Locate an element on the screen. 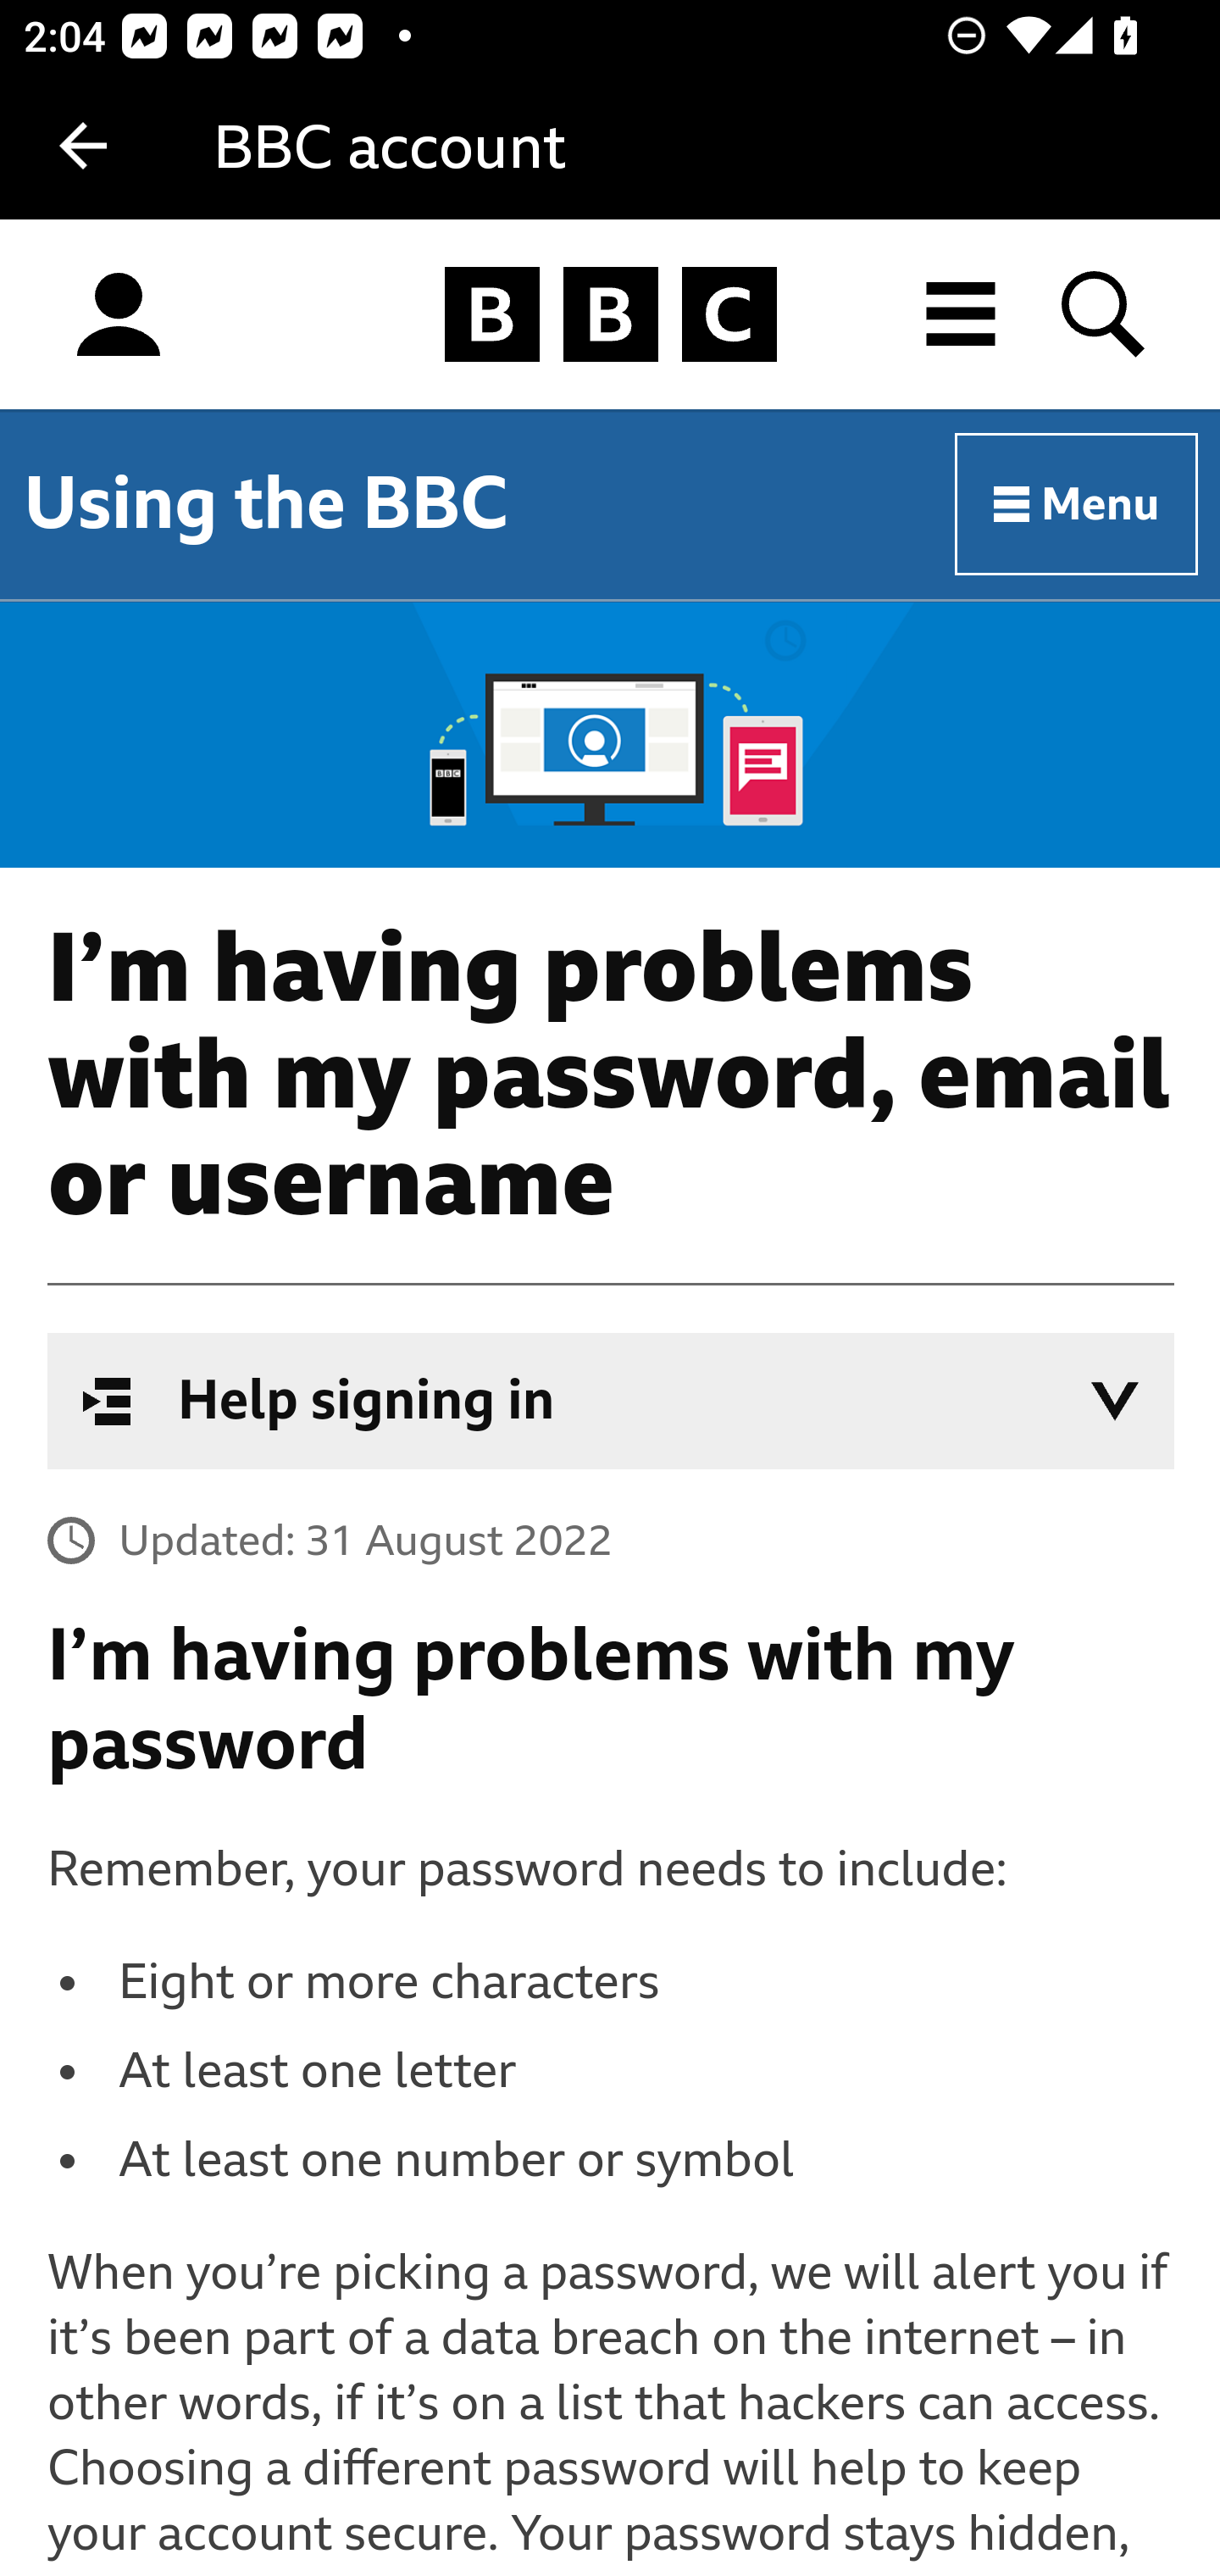  Menu is located at coordinates (1078, 504).